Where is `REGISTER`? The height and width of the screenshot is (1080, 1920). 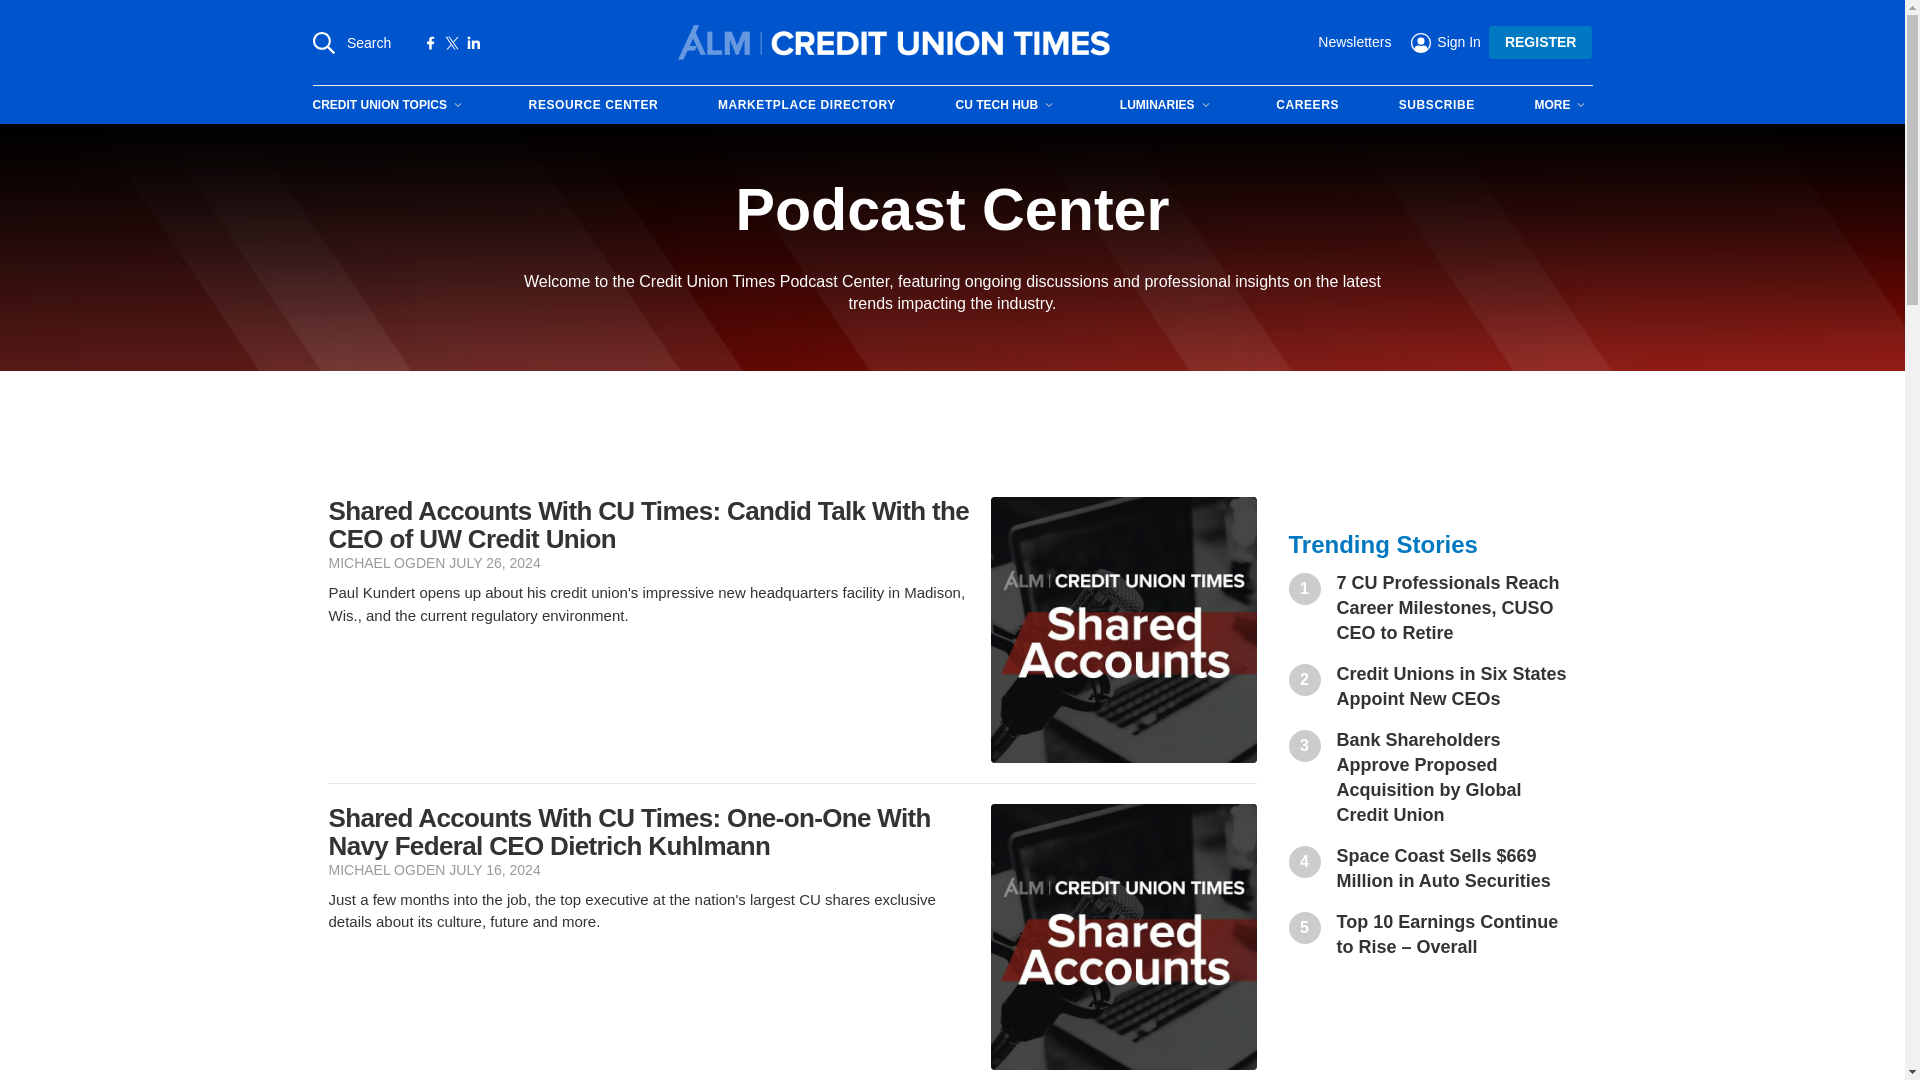 REGISTER is located at coordinates (1541, 42).